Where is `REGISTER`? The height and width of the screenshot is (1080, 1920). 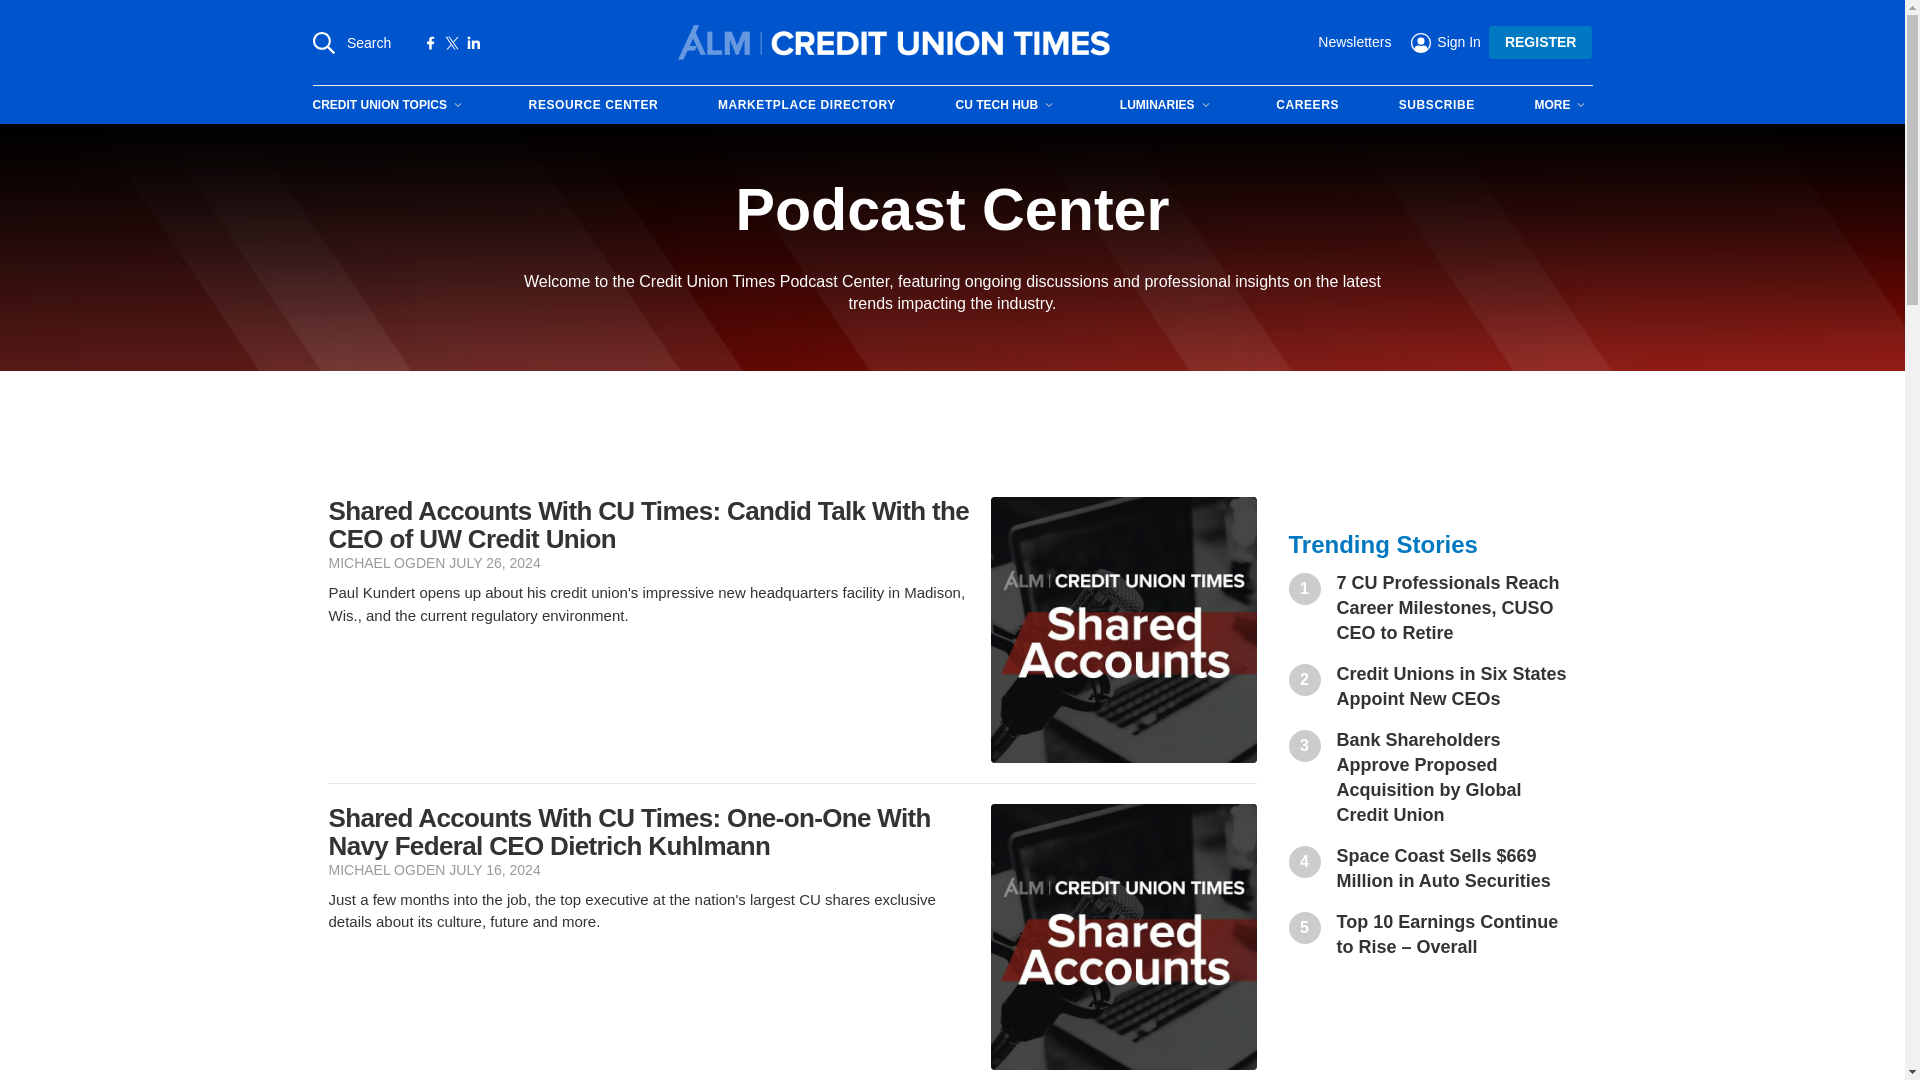 REGISTER is located at coordinates (1541, 42).